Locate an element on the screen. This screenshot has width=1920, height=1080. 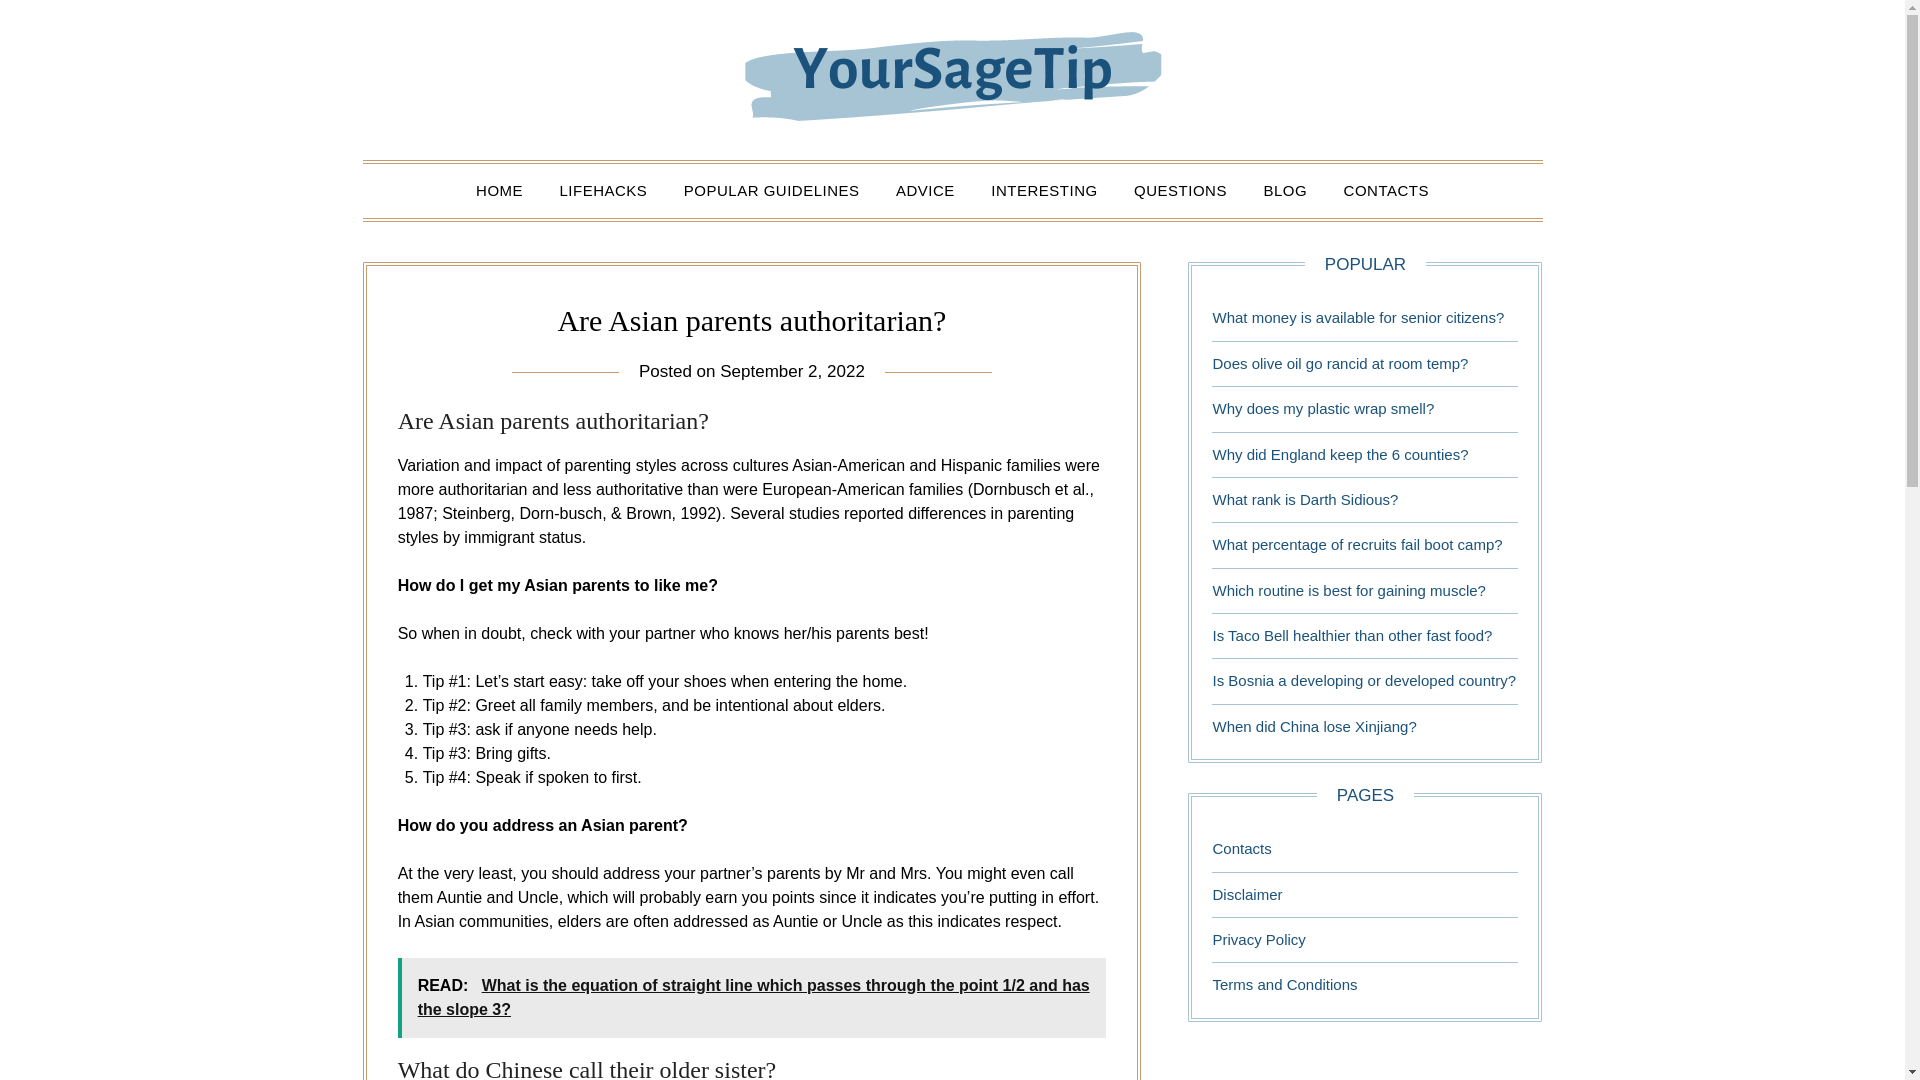
HOME is located at coordinates (500, 191).